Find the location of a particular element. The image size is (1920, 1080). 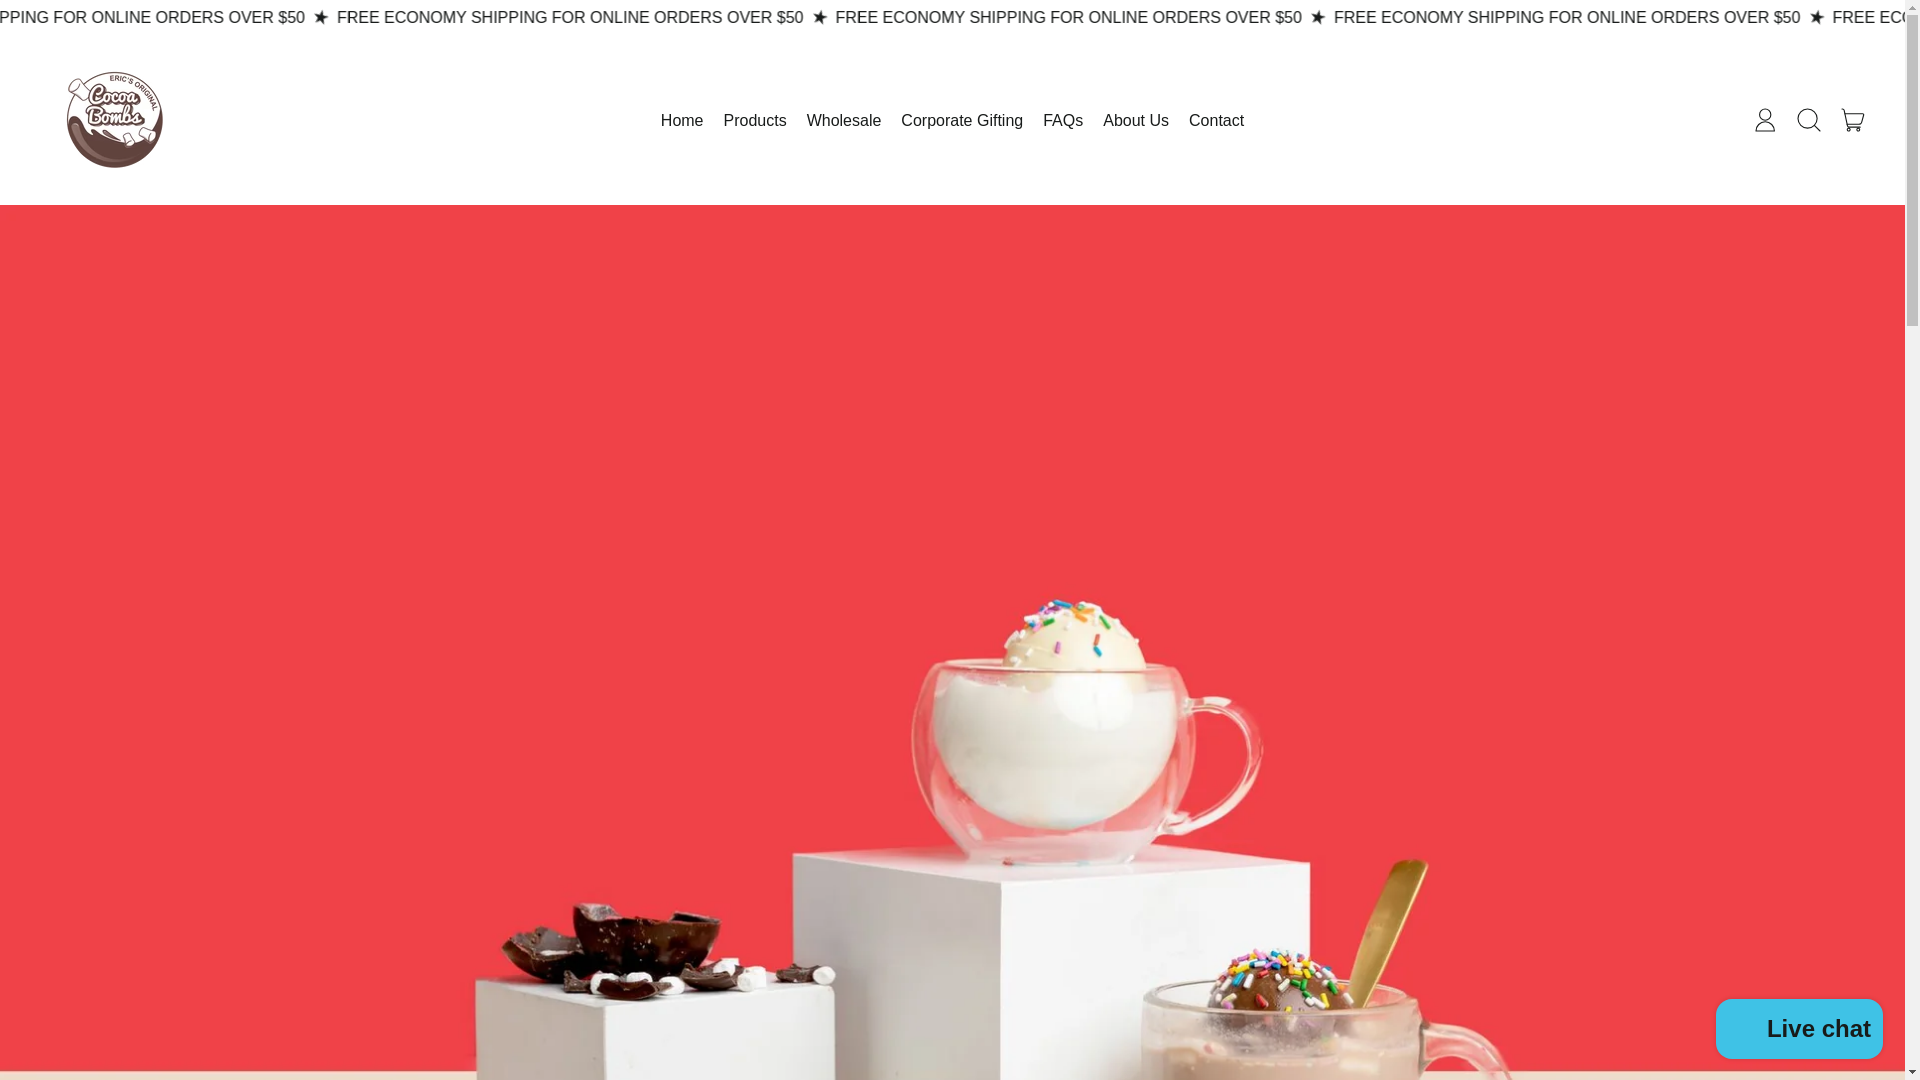

FAQs is located at coordinates (1853, 120).